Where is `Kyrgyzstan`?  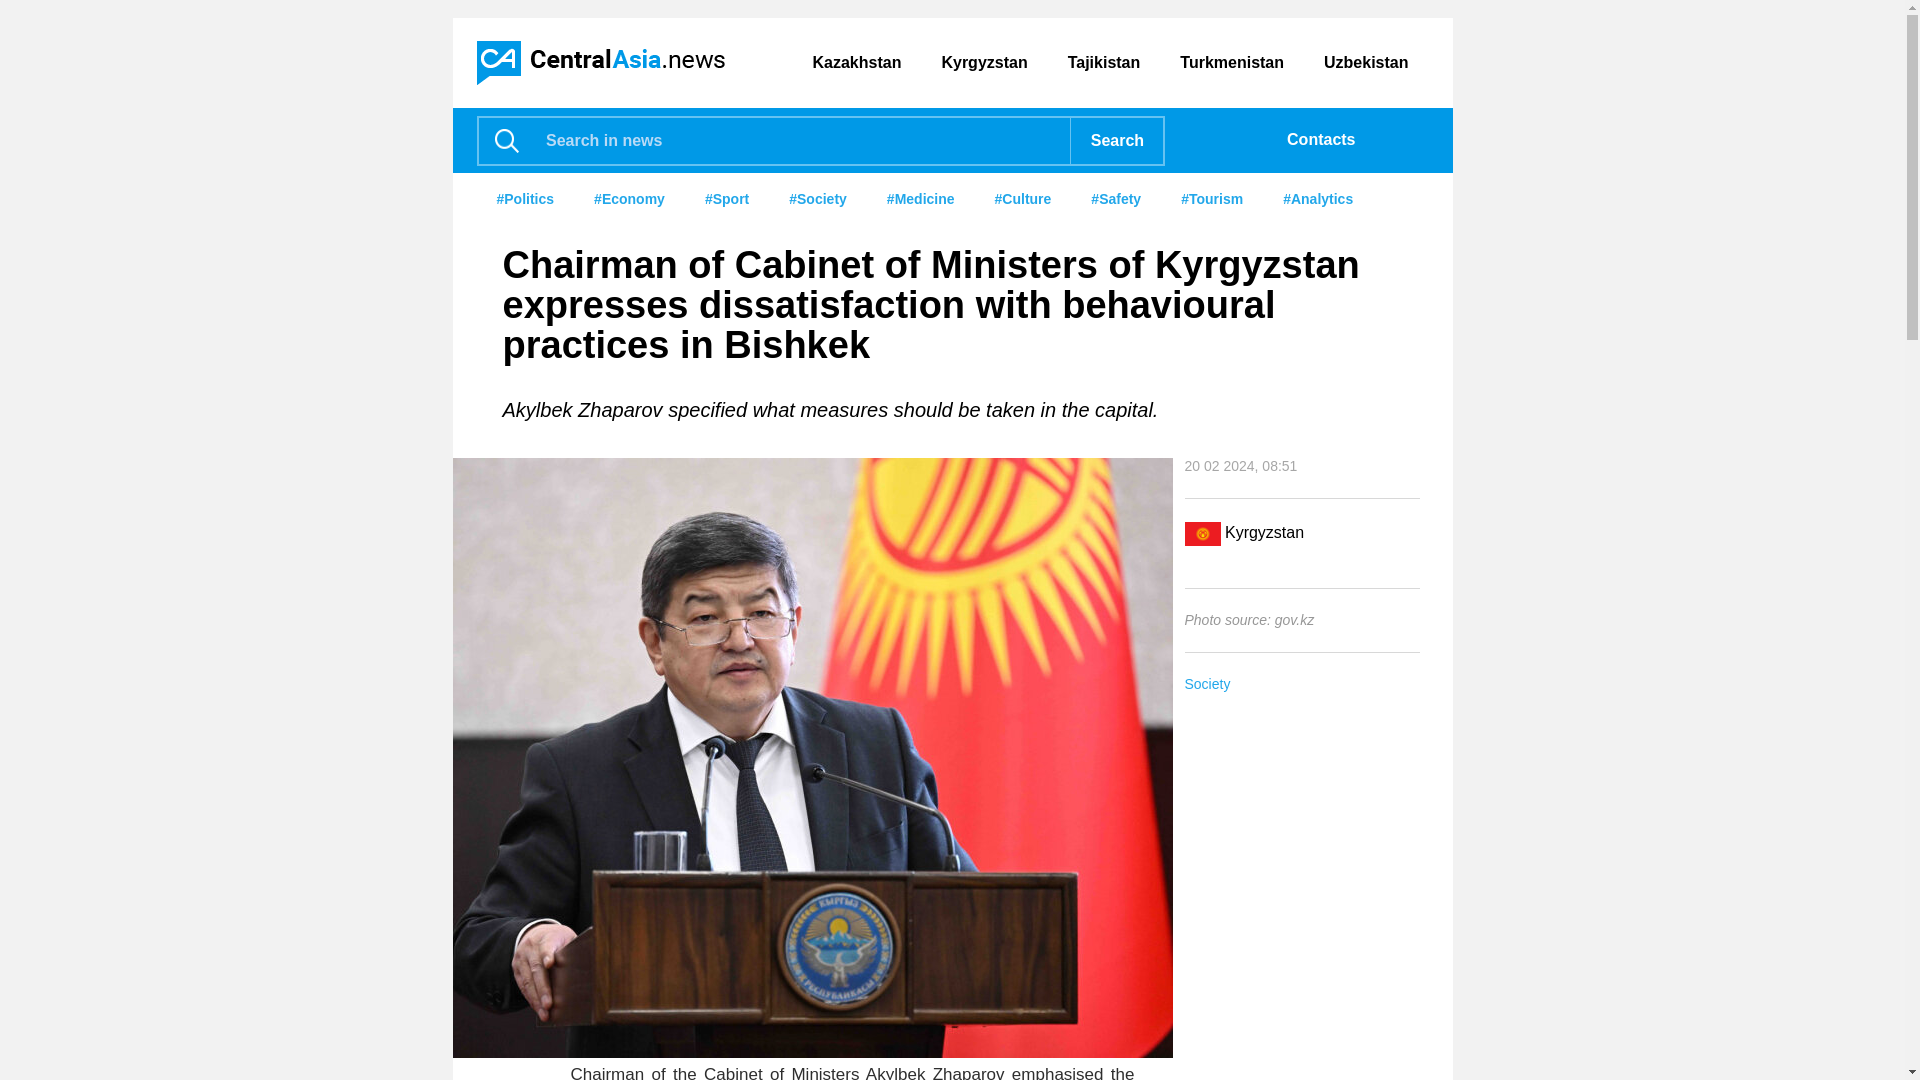 Kyrgyzstan is located at coordinates (984, 63).